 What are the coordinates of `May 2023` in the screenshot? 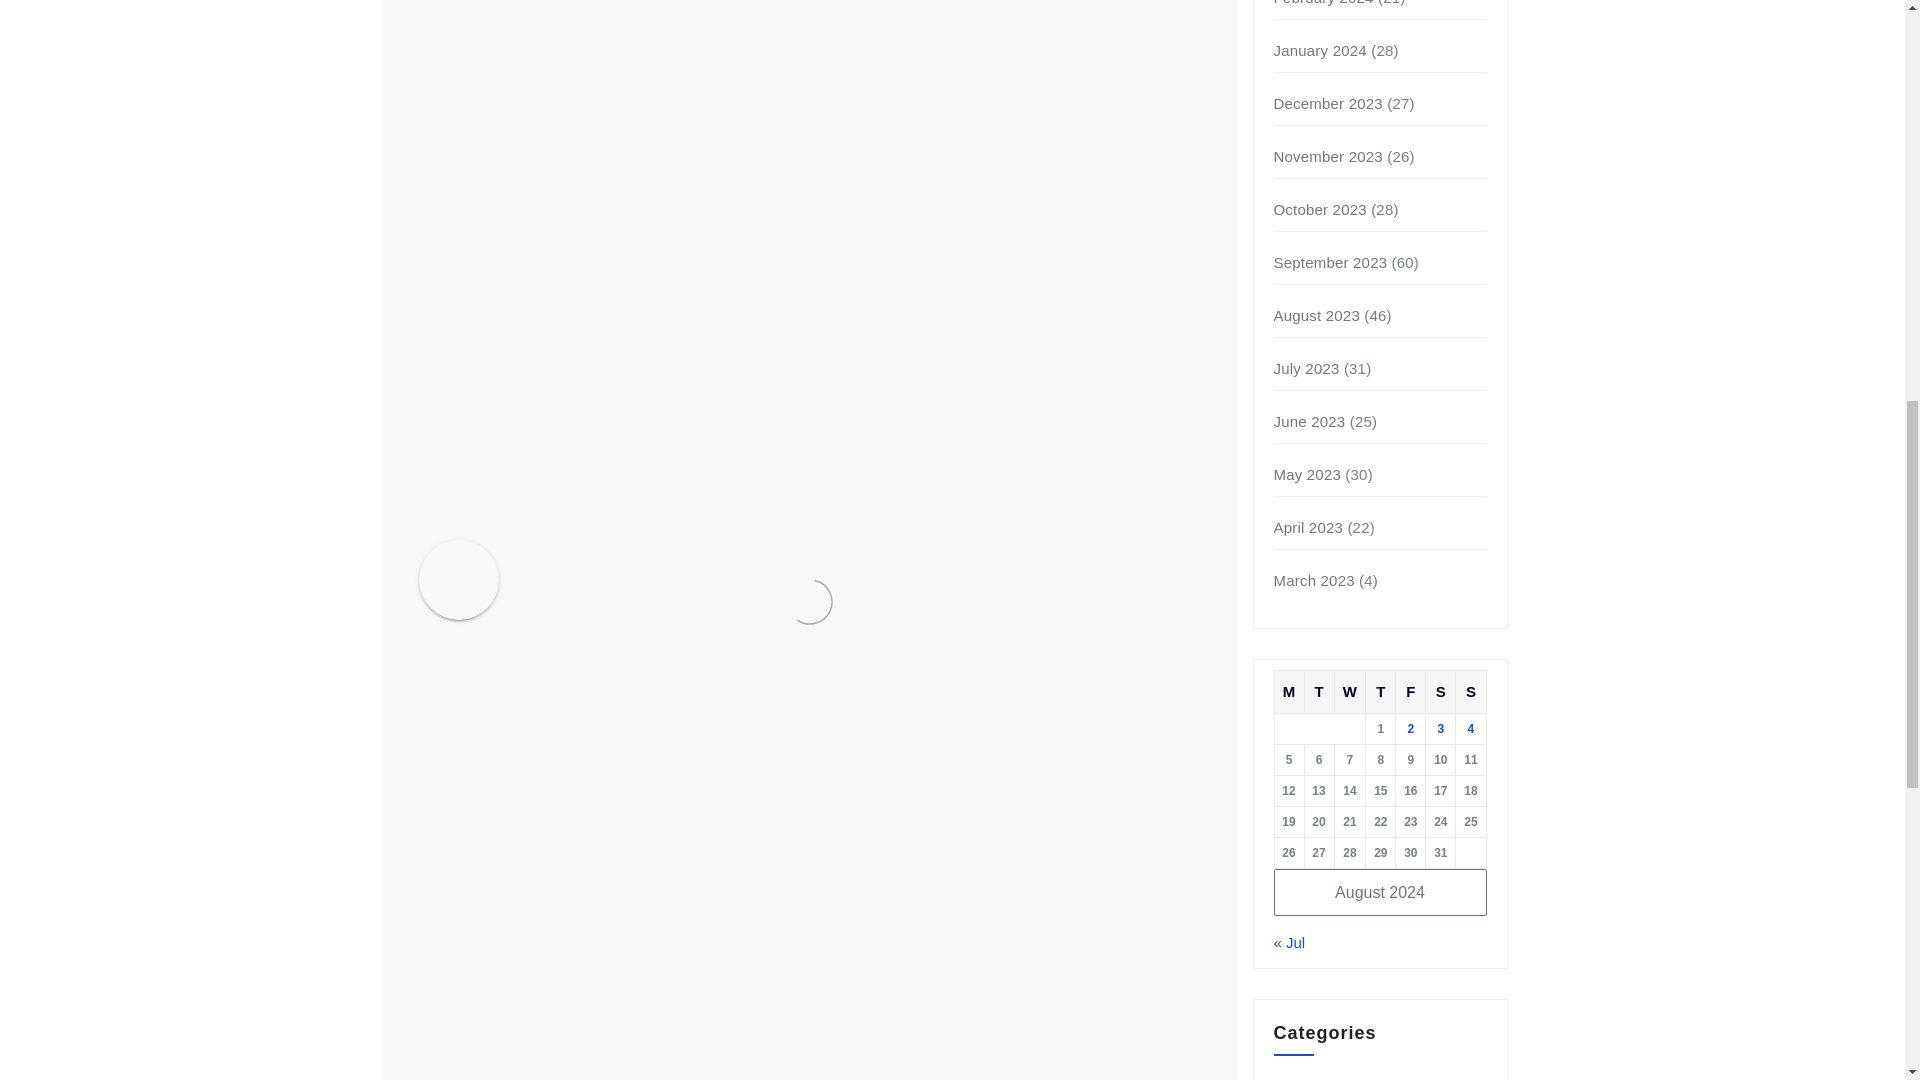 It's located at (1307, 474).